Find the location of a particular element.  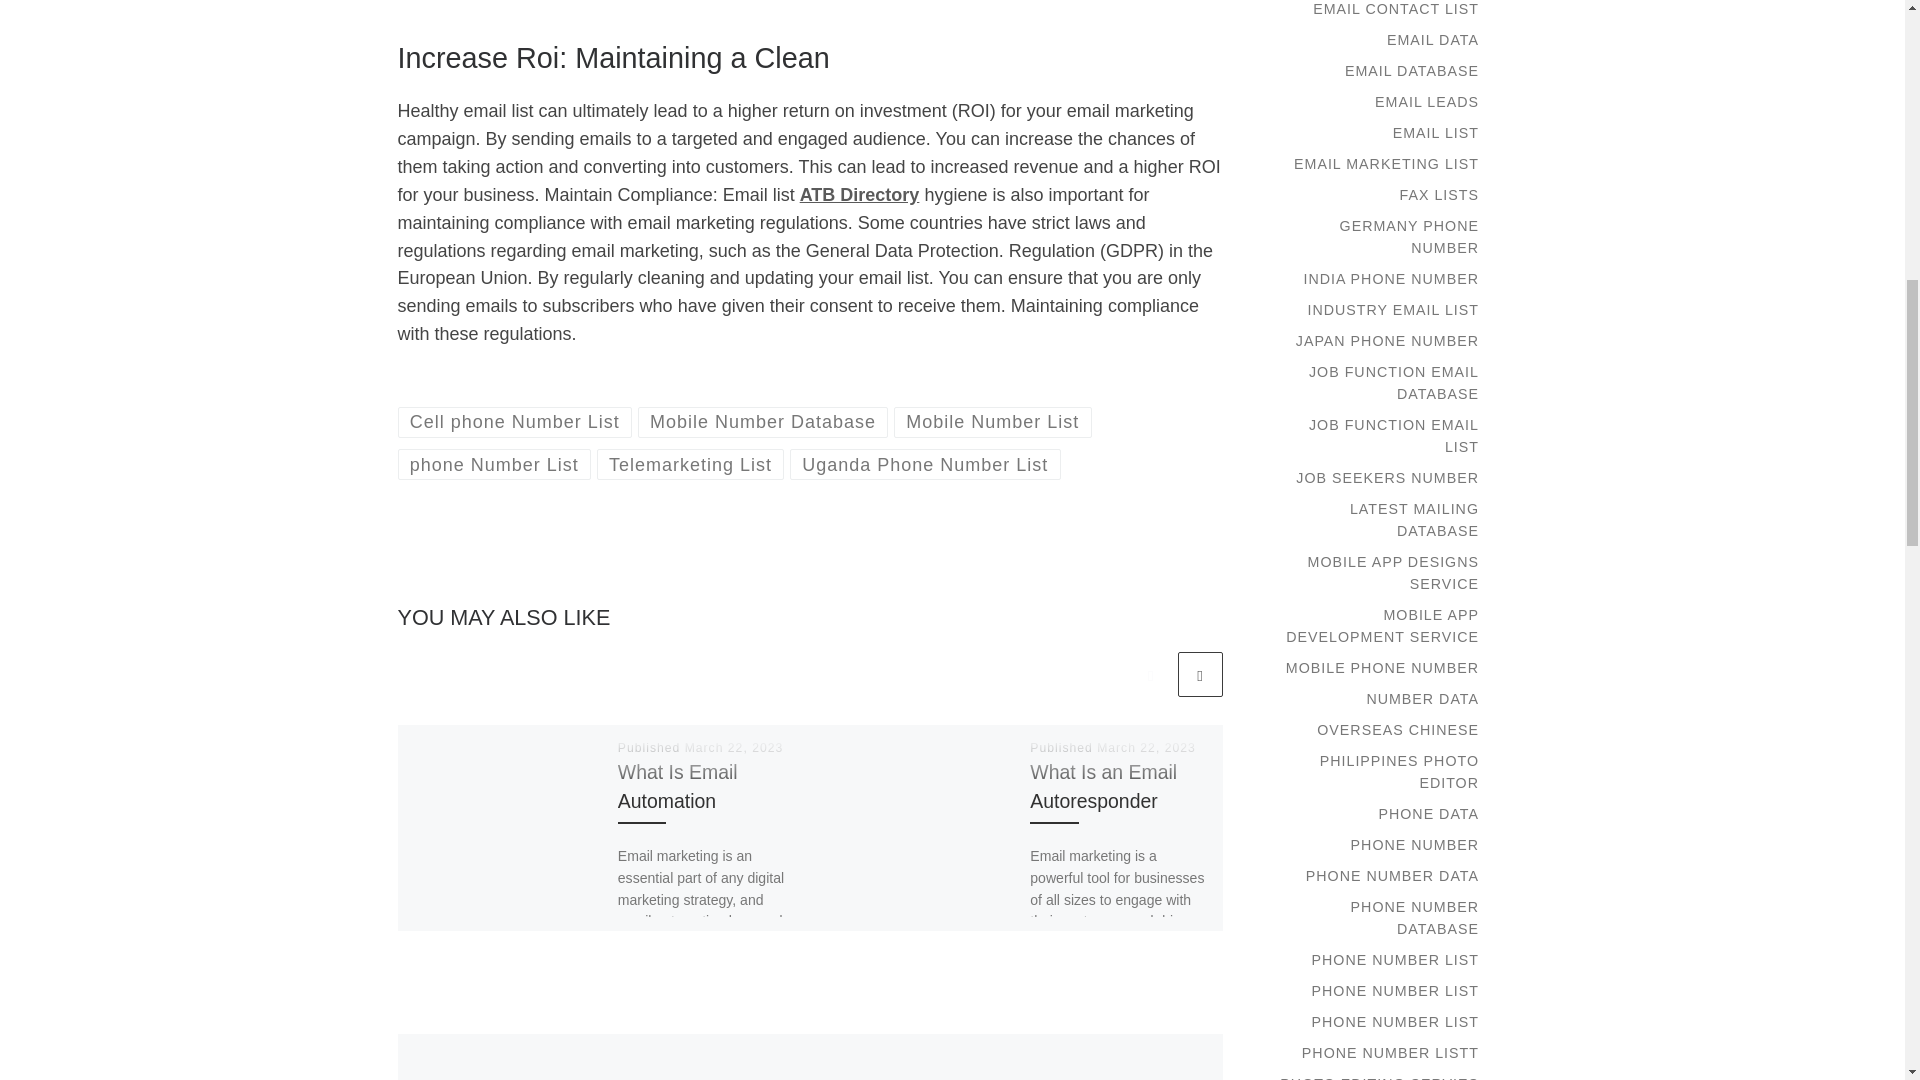

View all posts in Uganda Phone Number List is located at coordinates (925, 464).